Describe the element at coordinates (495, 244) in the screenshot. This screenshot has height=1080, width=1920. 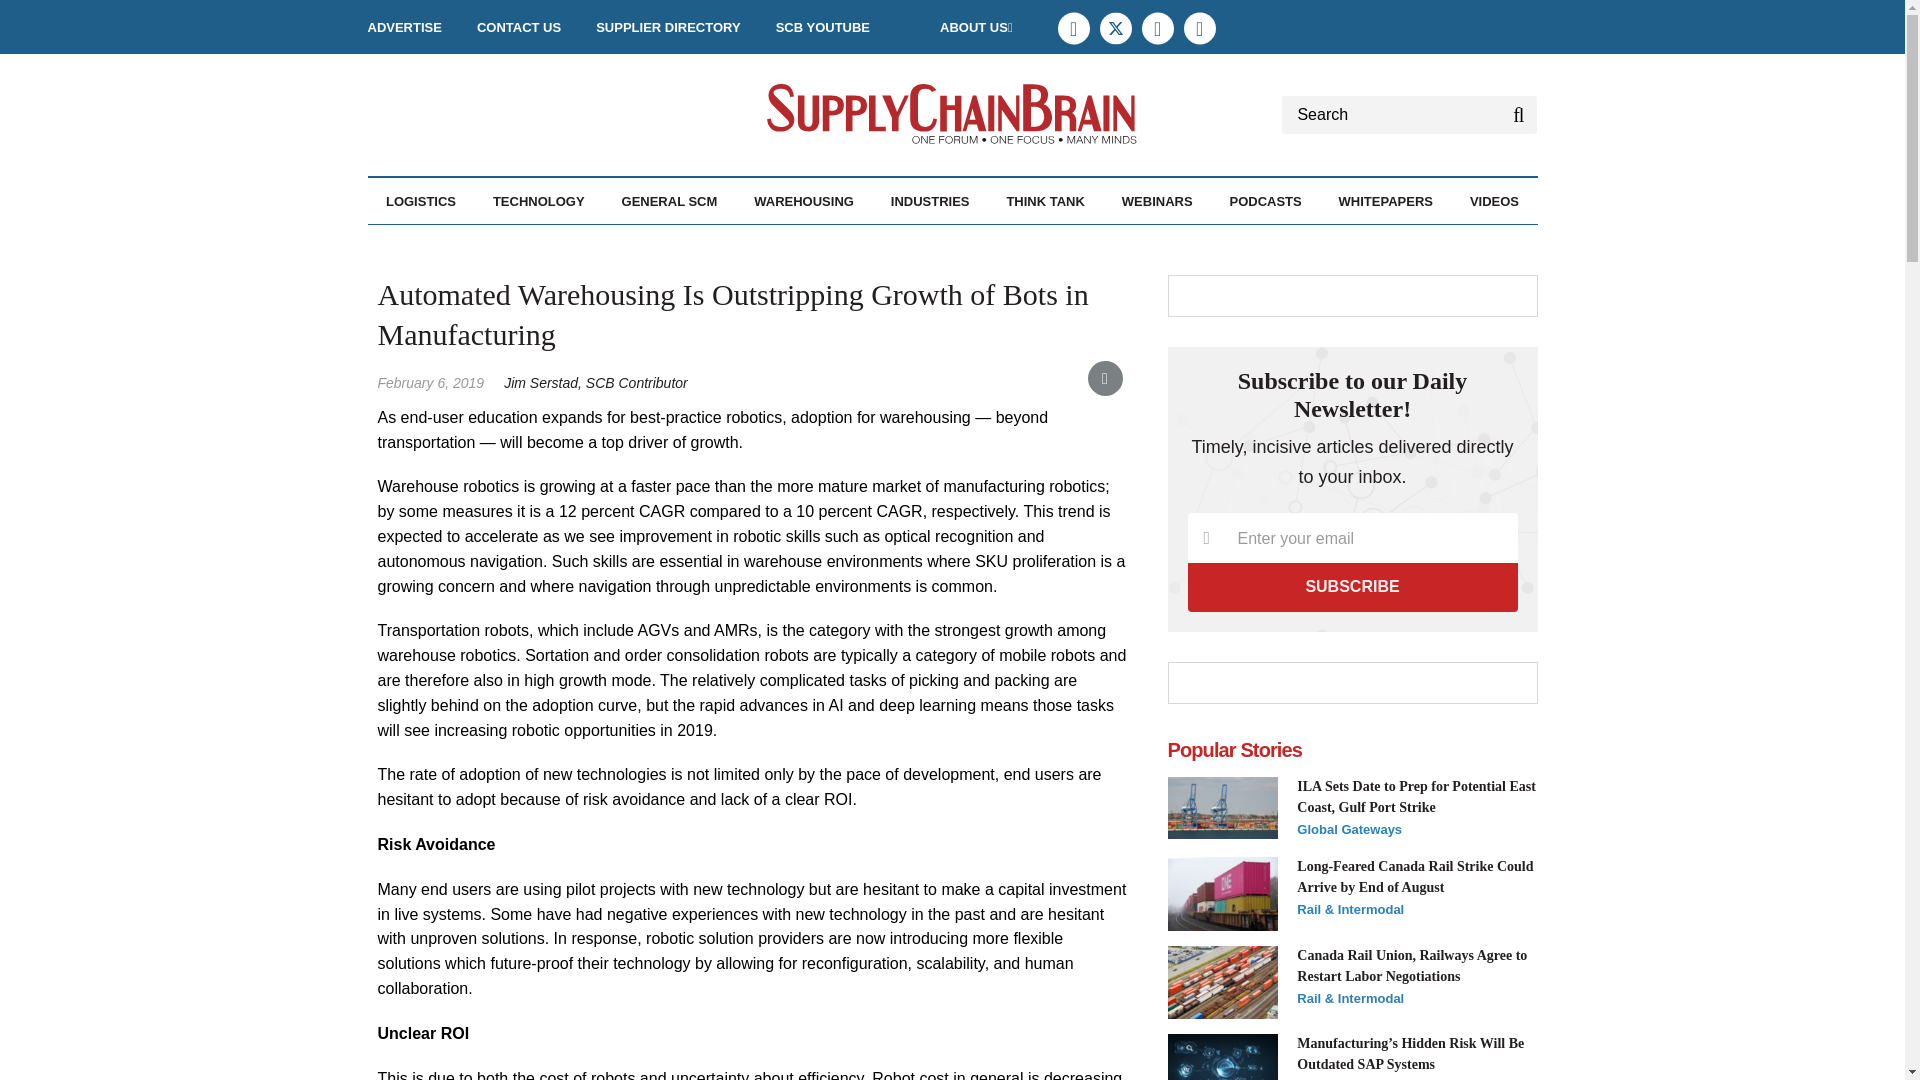
I see `All Logistics` at that location.